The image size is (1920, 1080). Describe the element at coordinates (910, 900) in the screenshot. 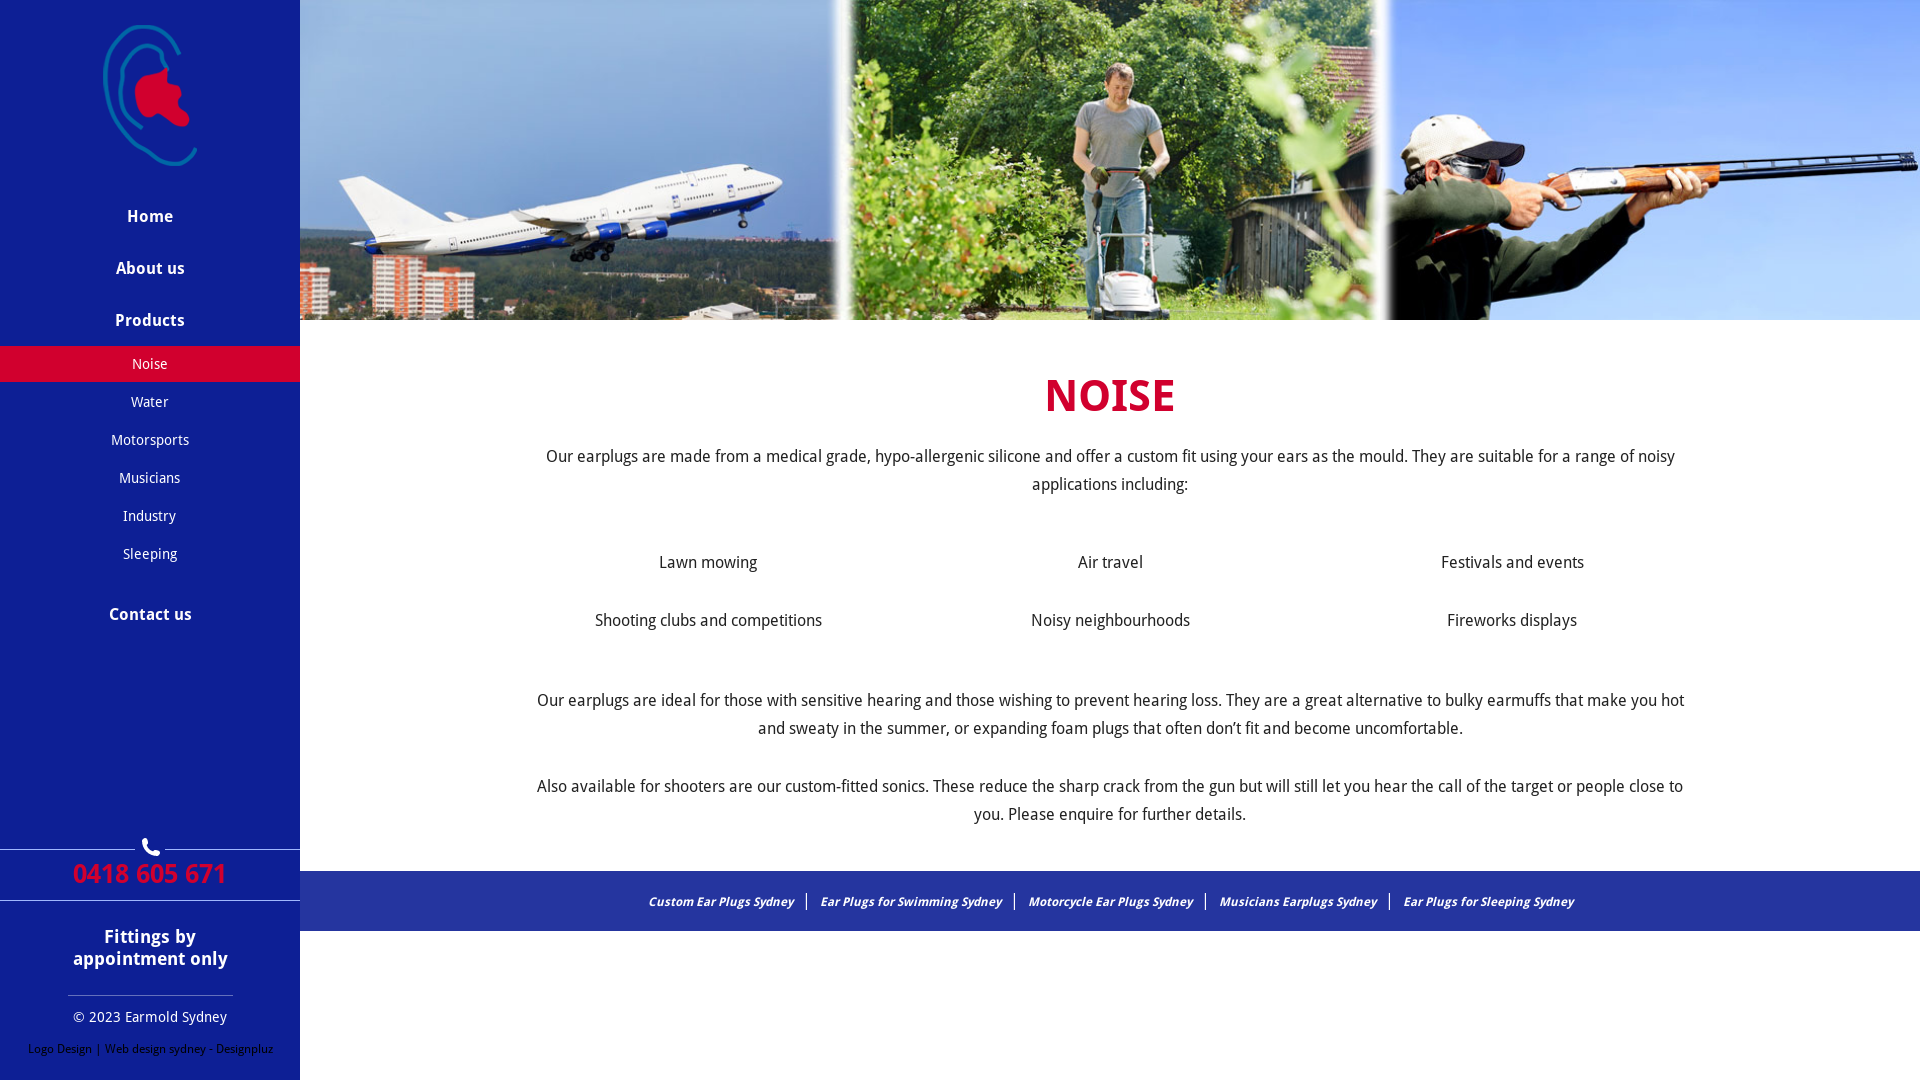

I see `Ear Plugs for Swimming Sydney` at that location.